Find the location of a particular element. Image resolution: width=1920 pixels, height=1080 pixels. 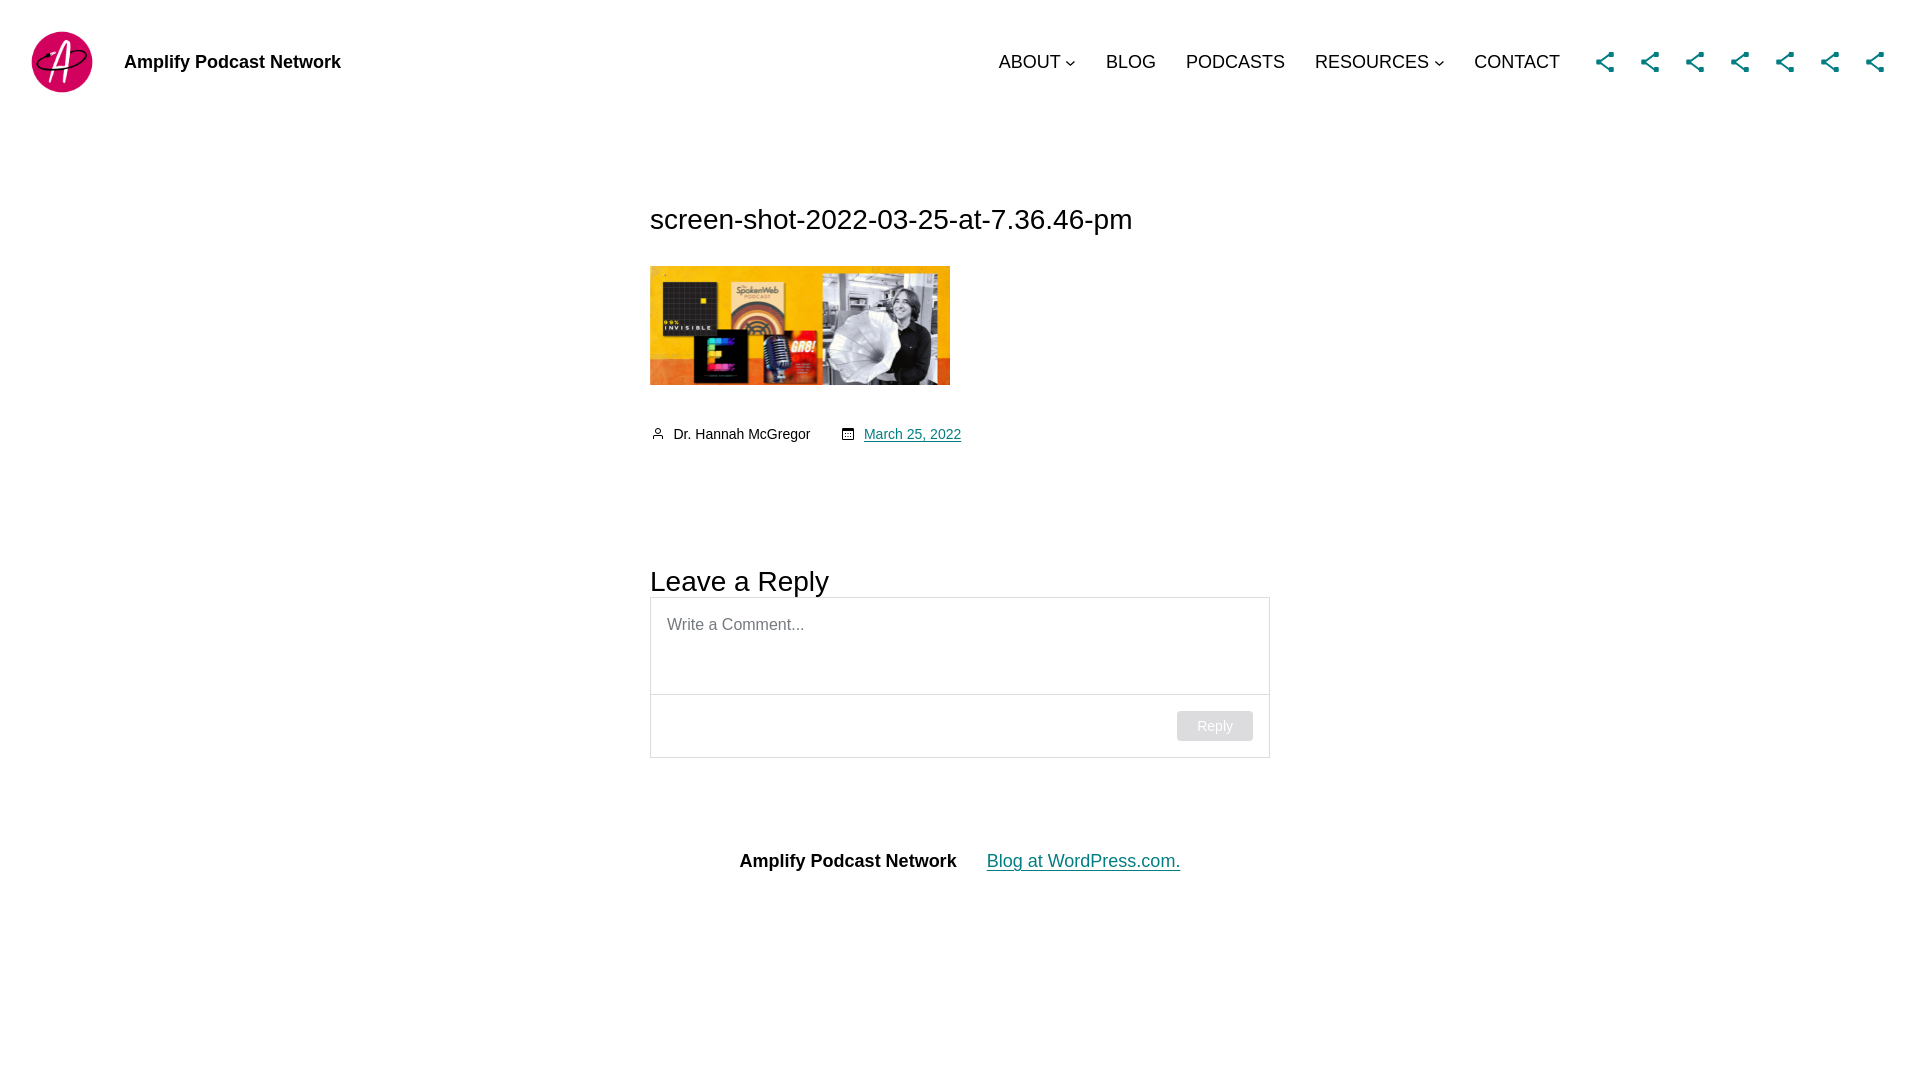

Share Icon is located at coordinates (1830, 62).